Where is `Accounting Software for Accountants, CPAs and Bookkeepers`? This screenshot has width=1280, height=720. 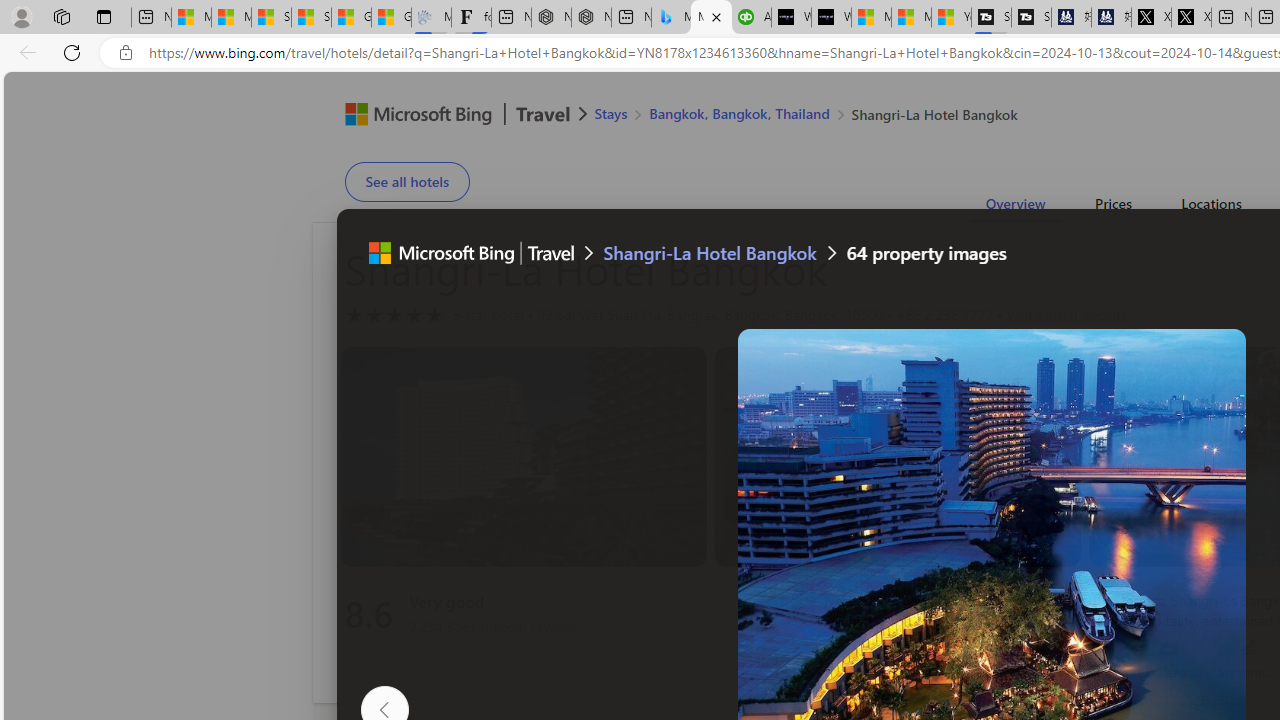
Accounting Software for Accountants, CPAs and Bookkeepers is located at coordinates (751, 18).